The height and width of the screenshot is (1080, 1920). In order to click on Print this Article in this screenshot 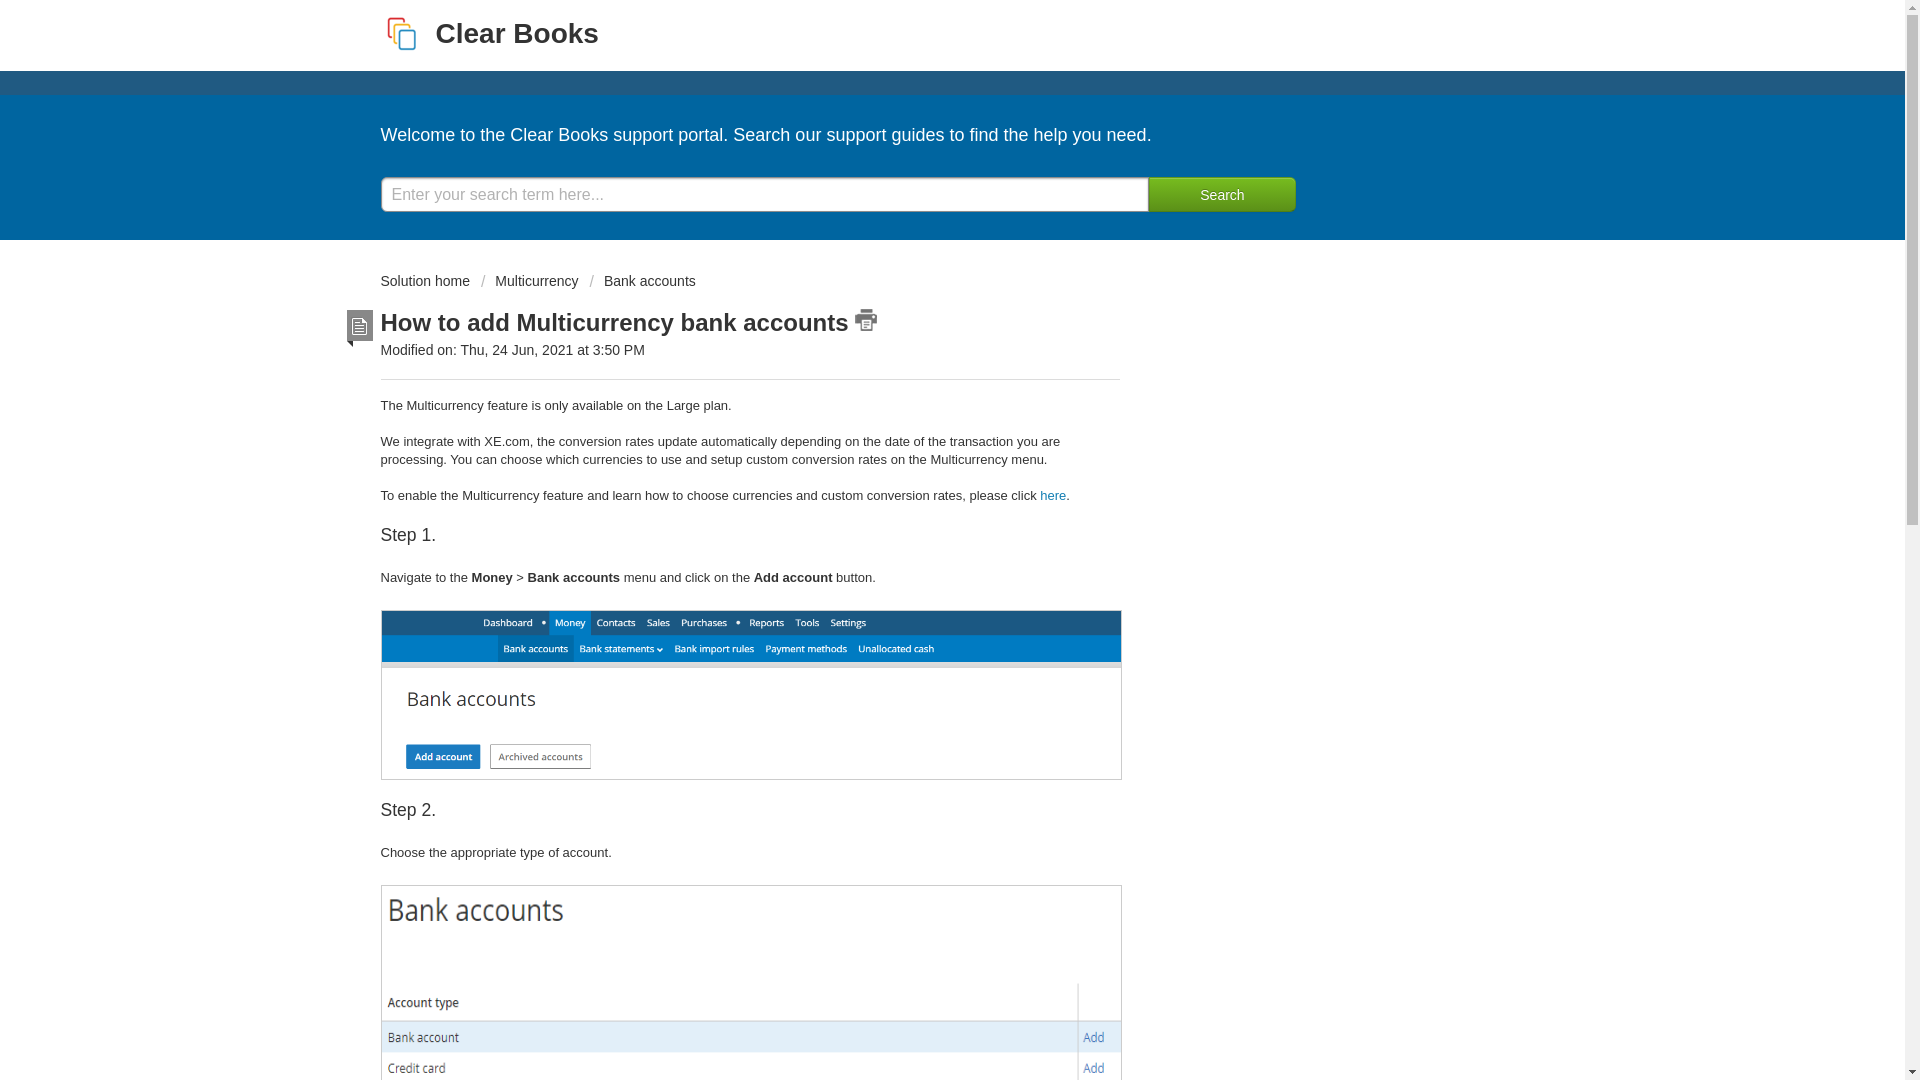, I will do `click(866, 319)`.